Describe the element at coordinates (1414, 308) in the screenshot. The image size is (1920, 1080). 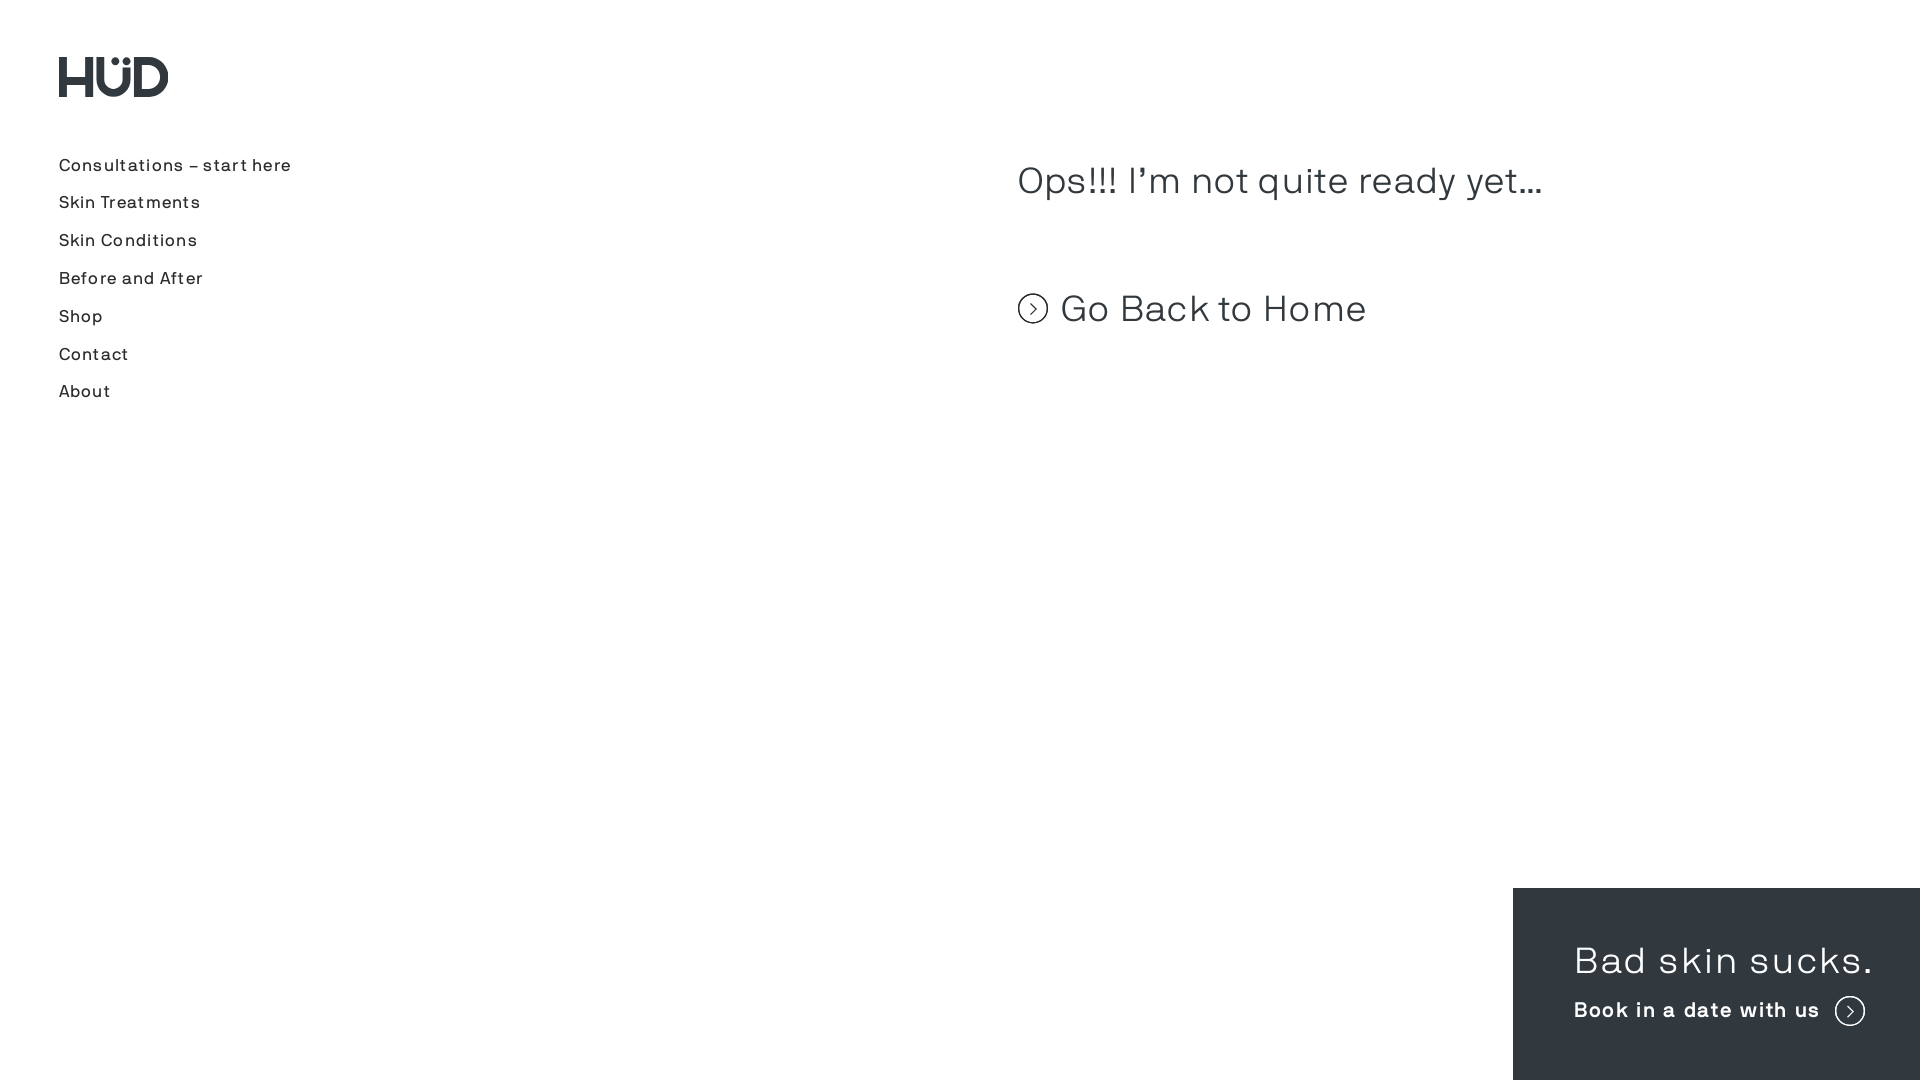
I see `Go Back to Home` at that location.